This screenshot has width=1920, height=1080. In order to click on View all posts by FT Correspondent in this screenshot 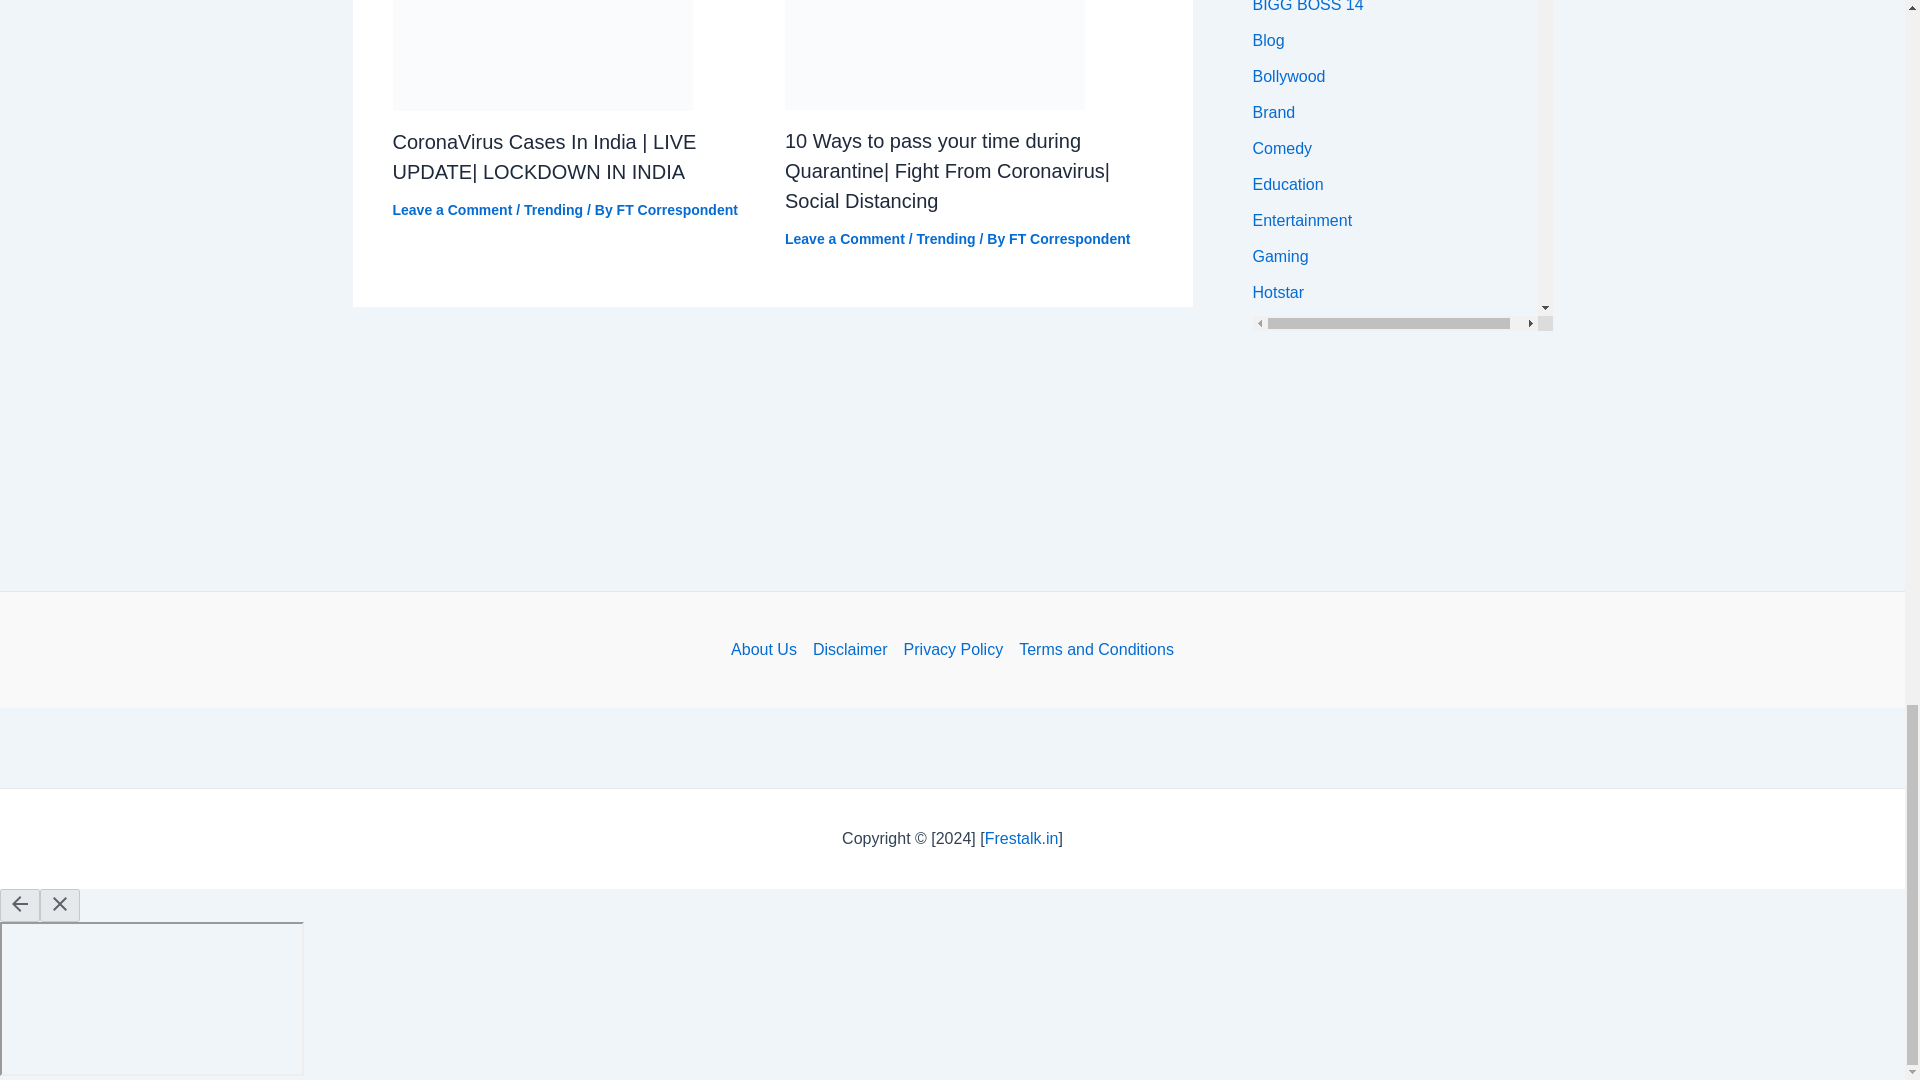, I will do `click(1070, 239)`.